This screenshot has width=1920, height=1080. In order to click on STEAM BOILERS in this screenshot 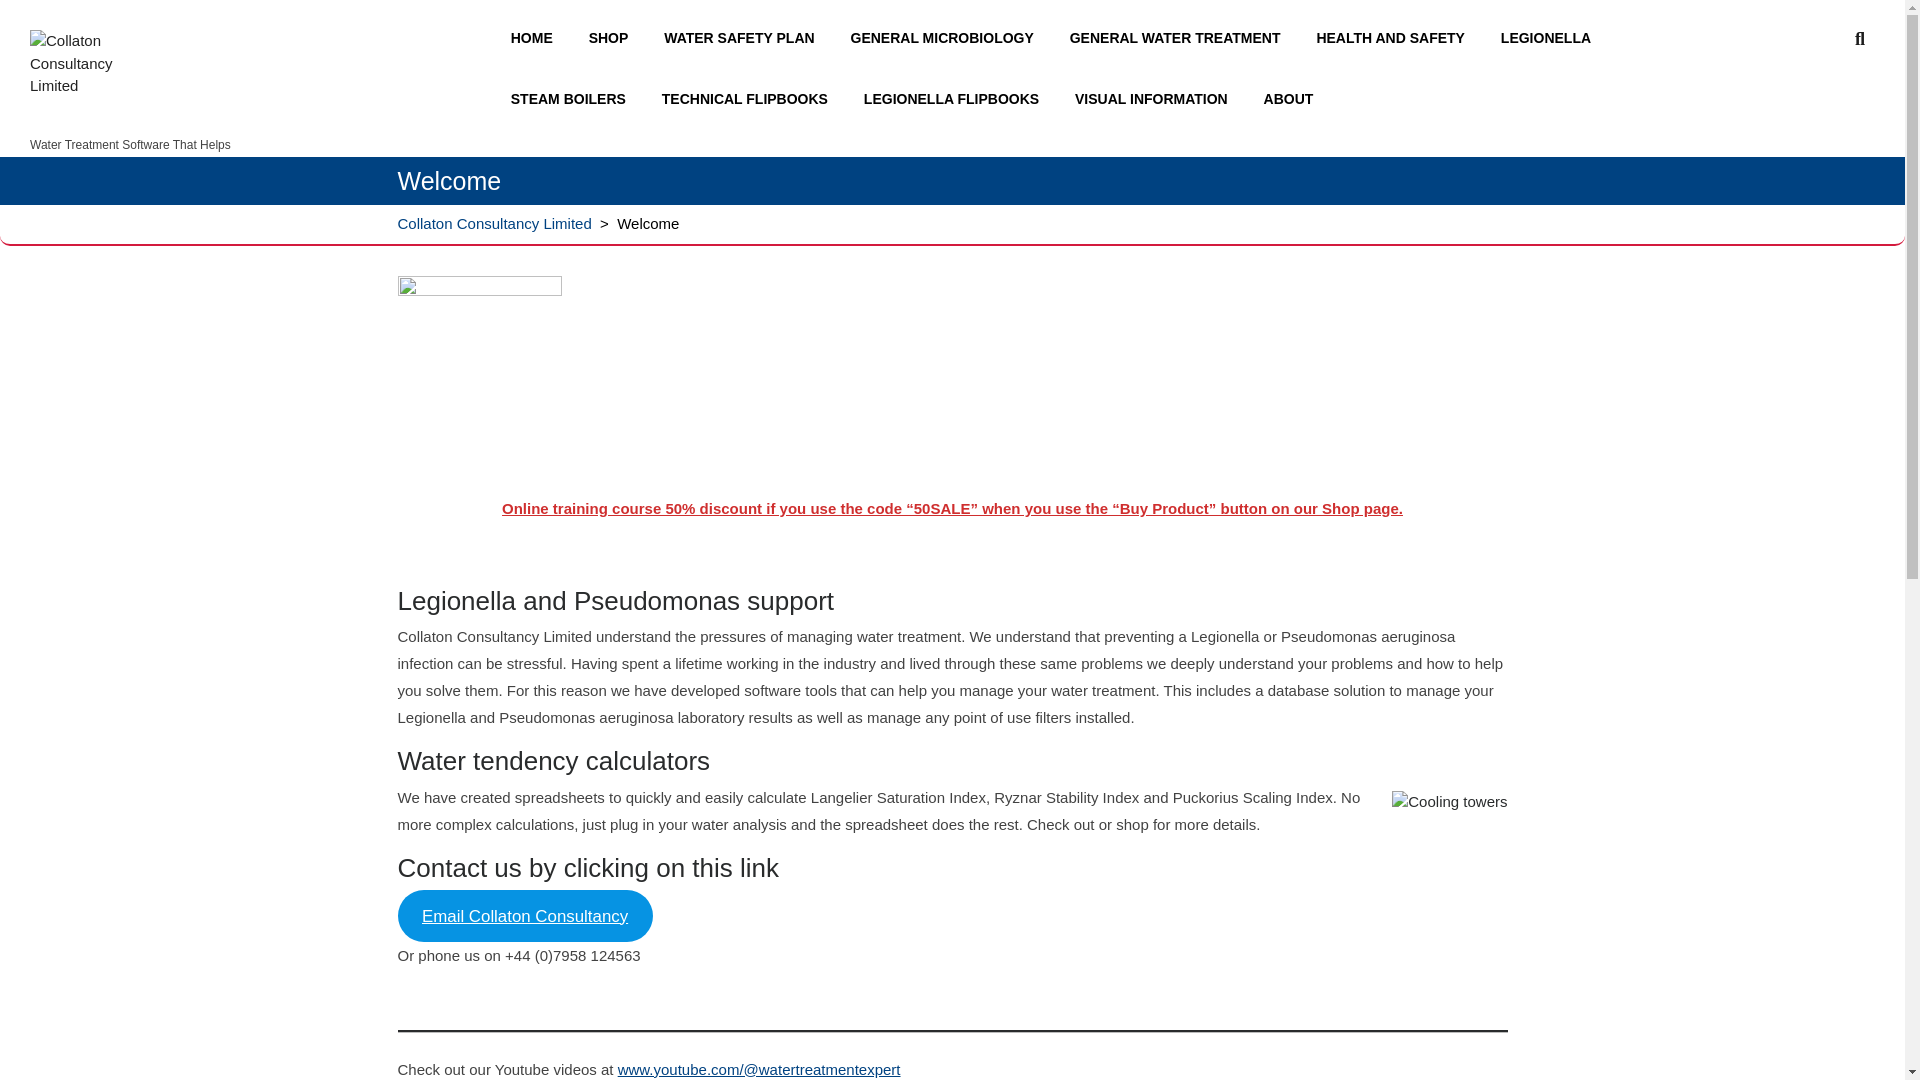, I will do `click(572, 99)`.